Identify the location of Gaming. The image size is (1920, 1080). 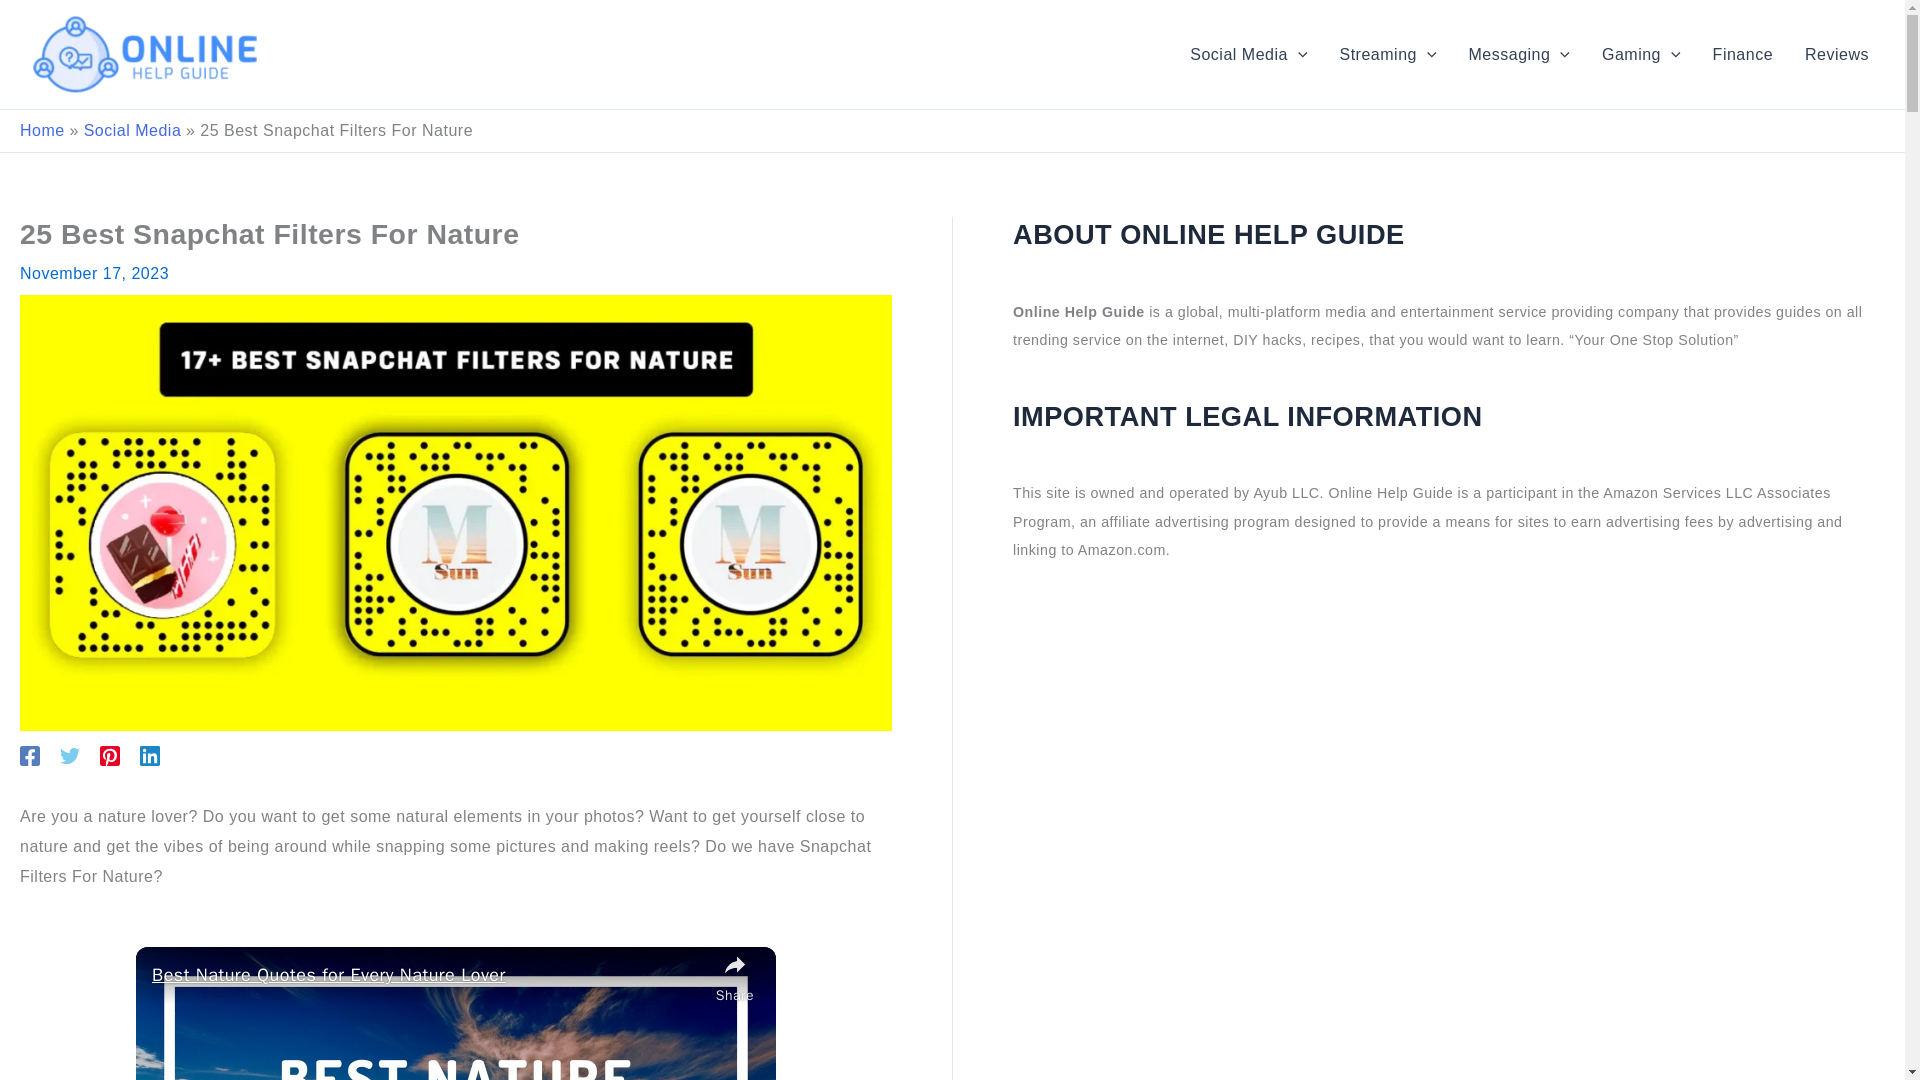
(1641, 54).